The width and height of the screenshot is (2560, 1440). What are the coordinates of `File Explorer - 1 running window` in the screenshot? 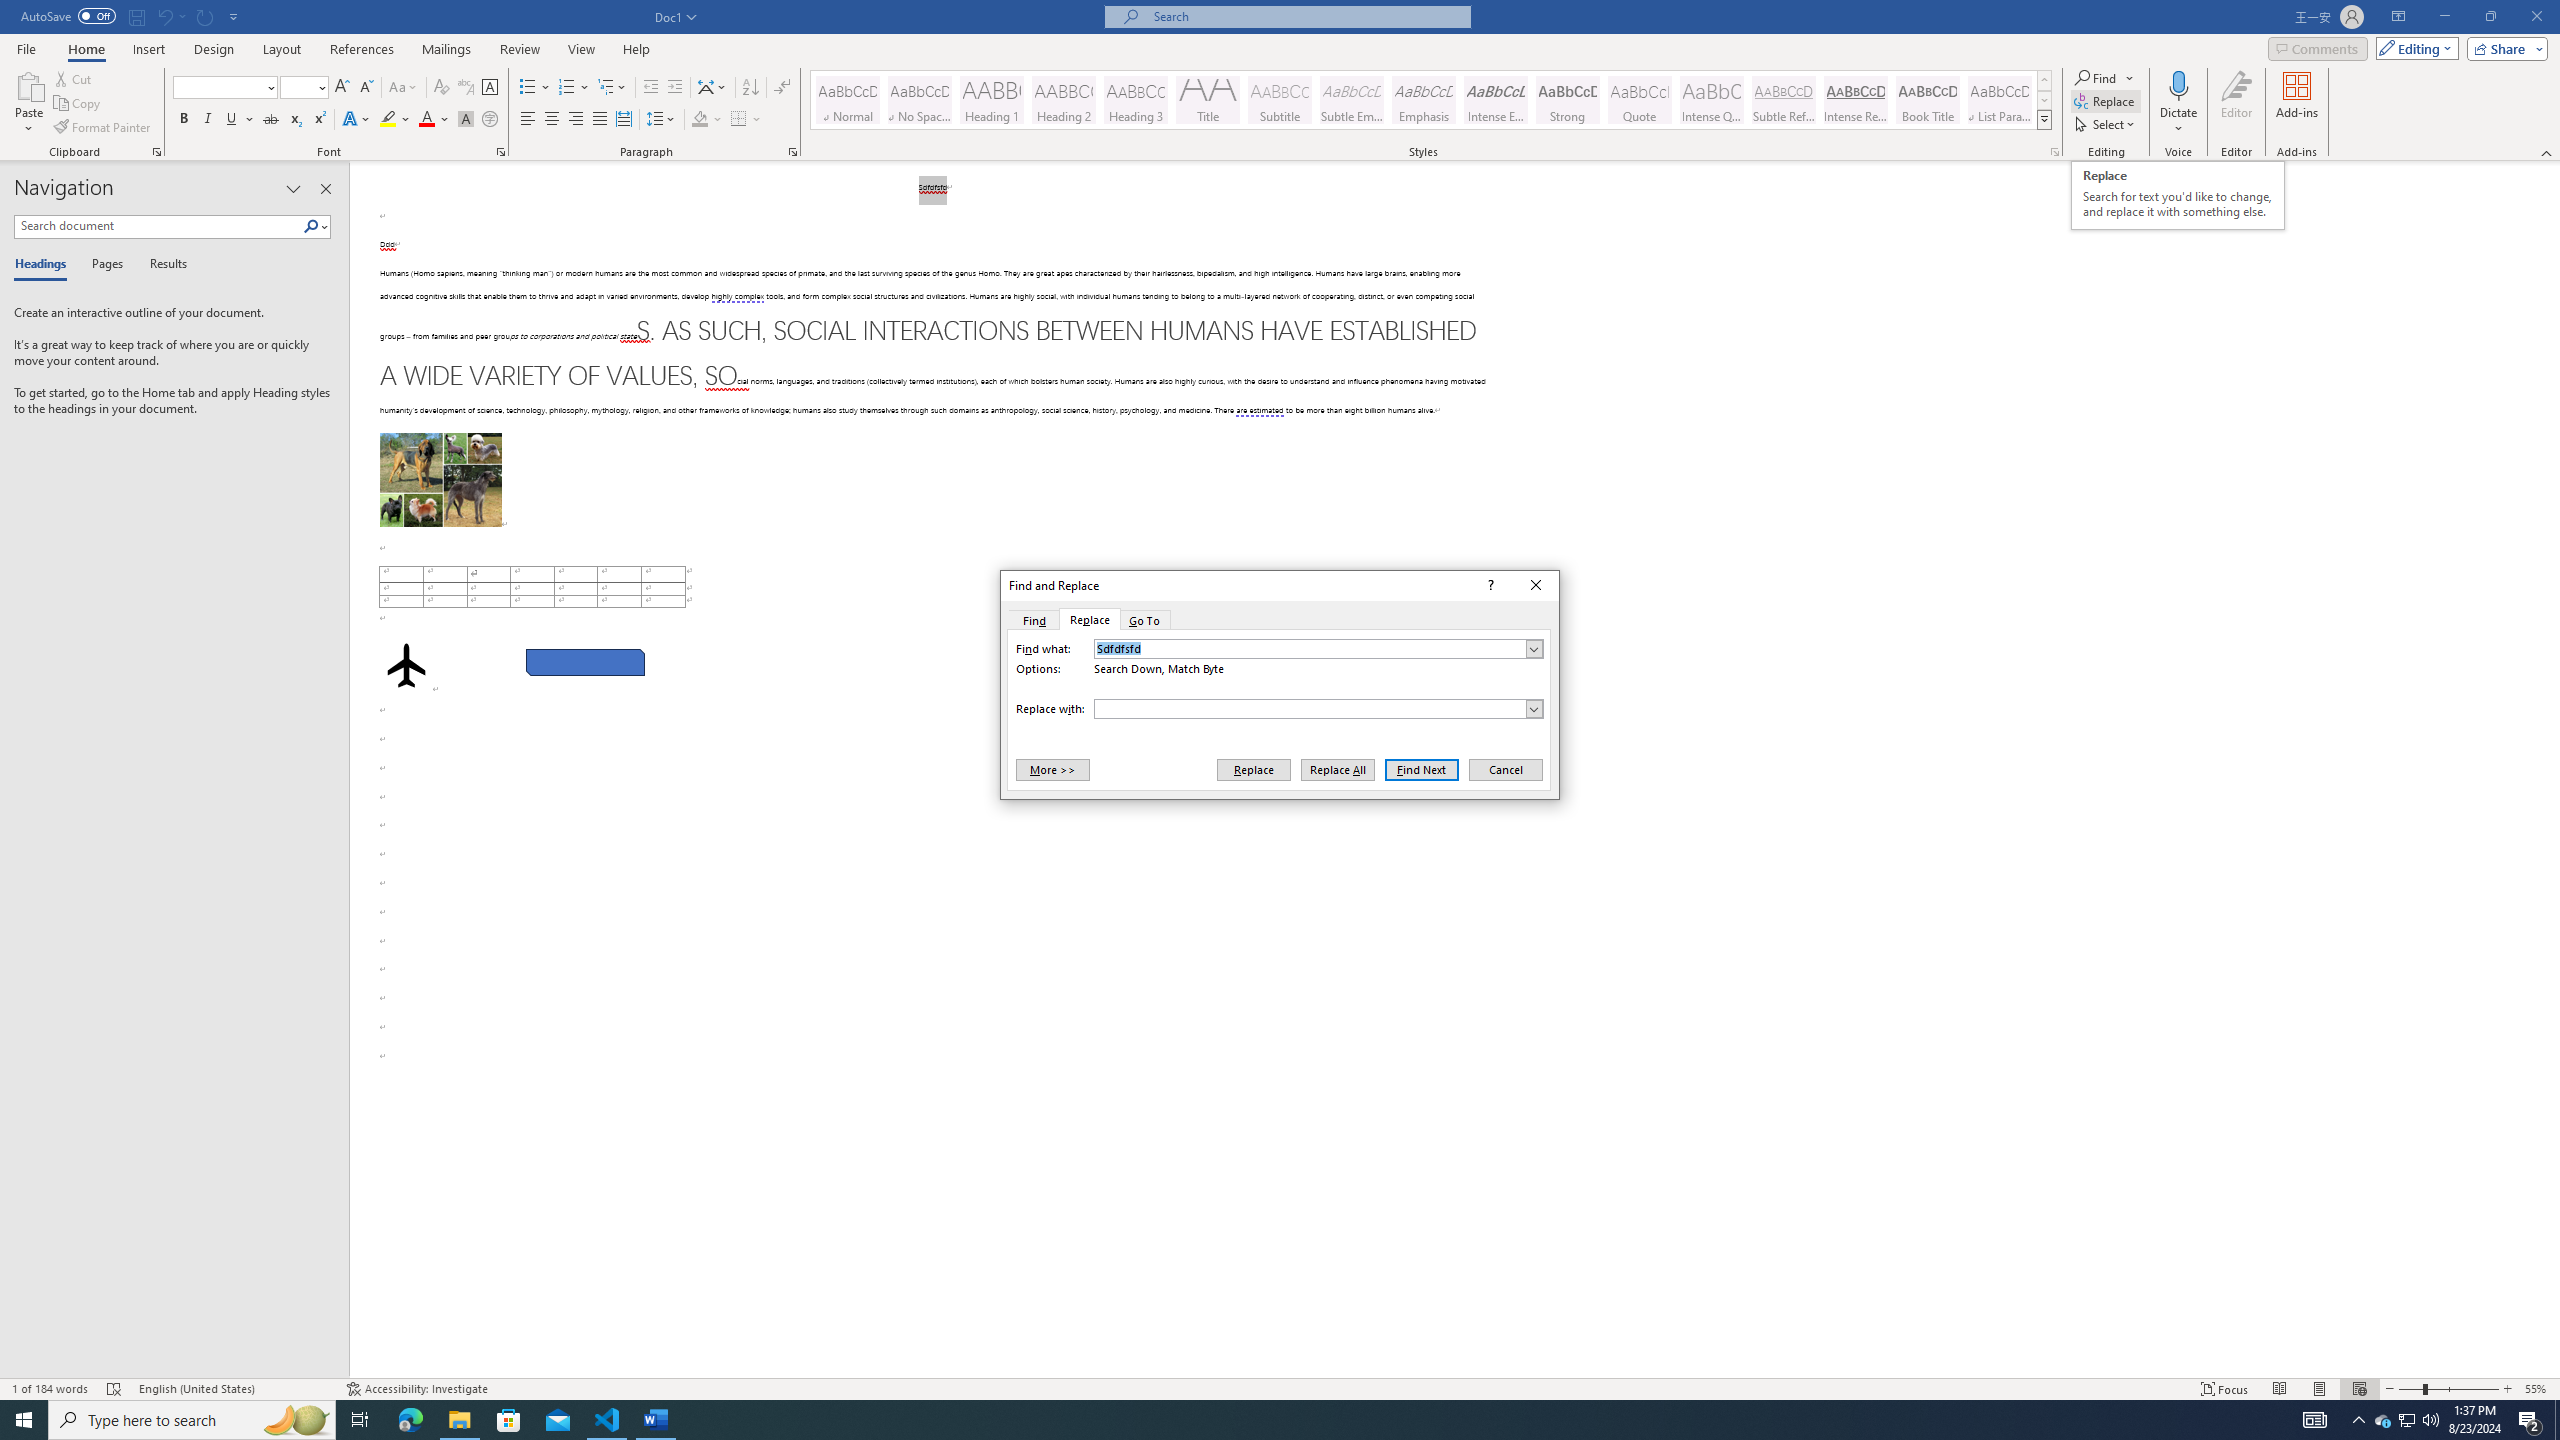 It's located at (459, 1420).